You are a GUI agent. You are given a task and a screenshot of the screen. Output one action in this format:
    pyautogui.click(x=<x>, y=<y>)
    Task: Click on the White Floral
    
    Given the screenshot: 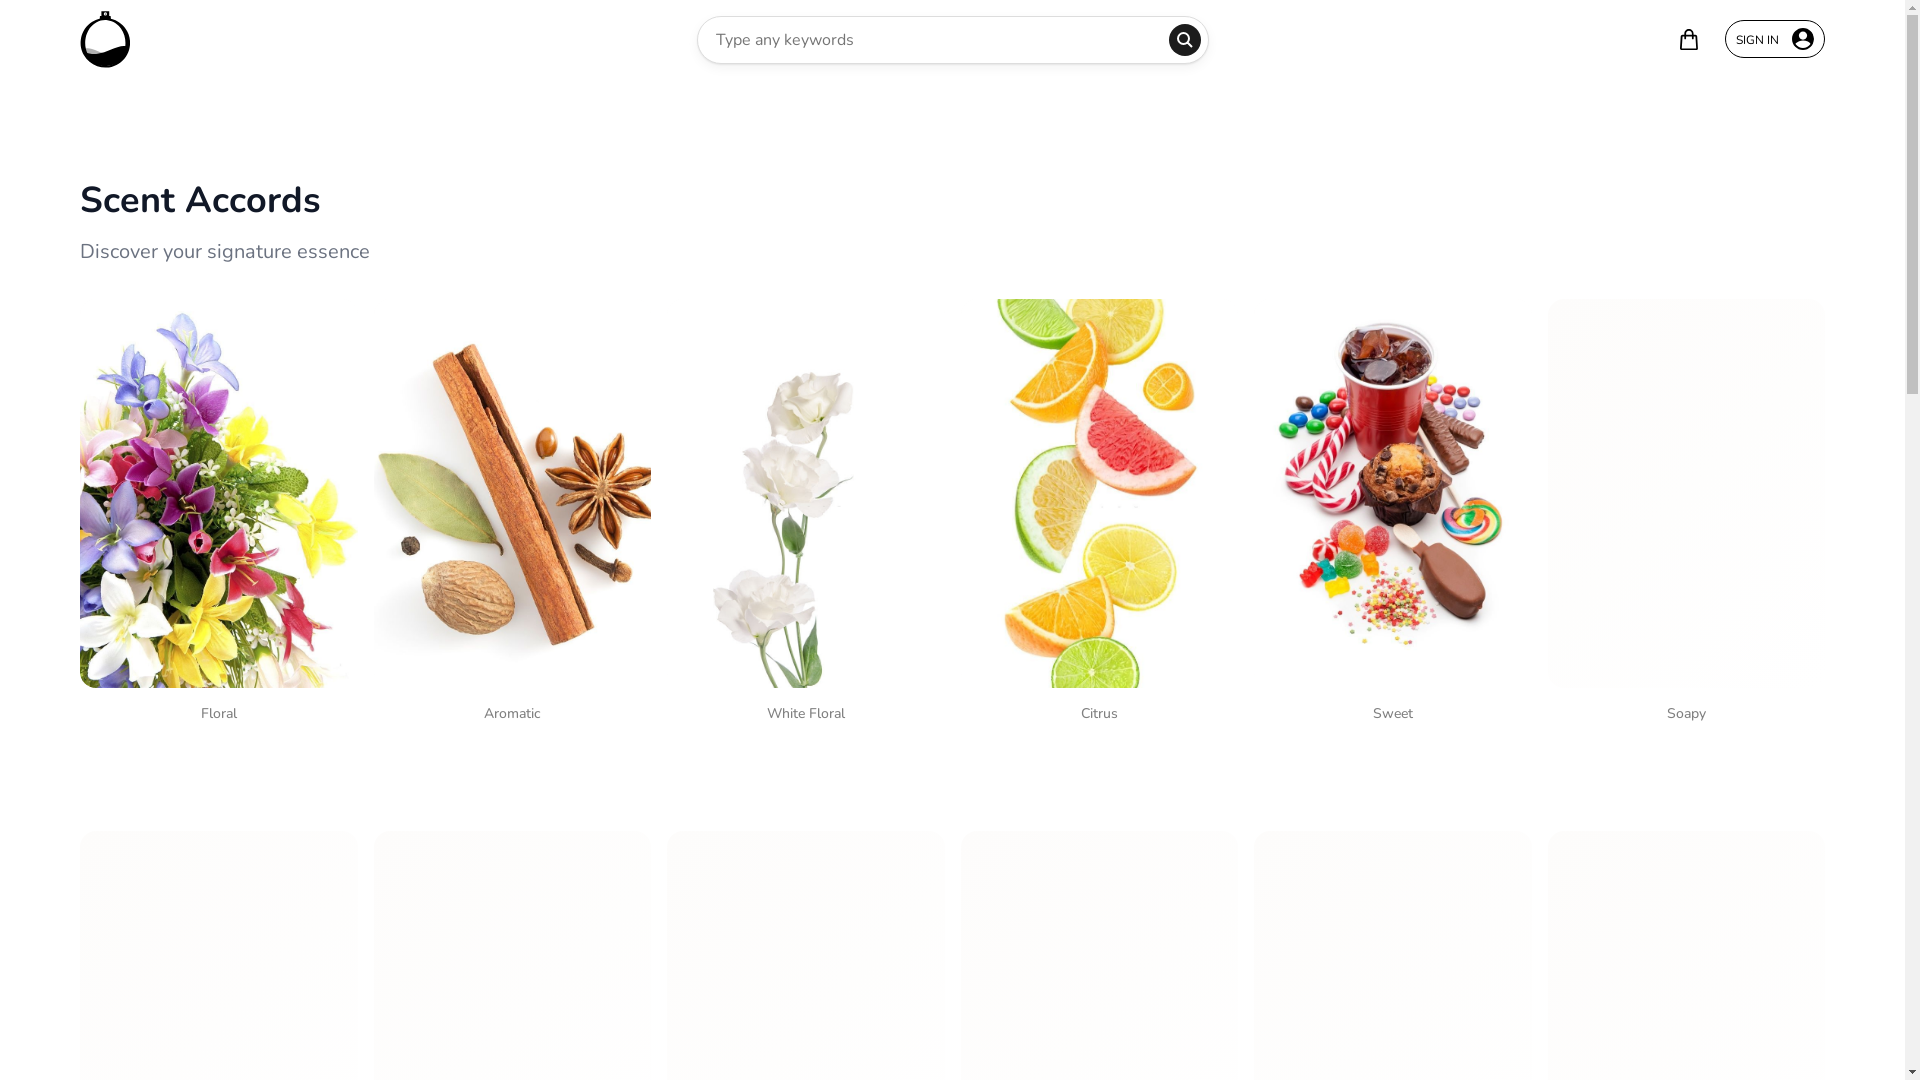 What is the action you would take?
    pyautogui.click(x=806, y=515)
    